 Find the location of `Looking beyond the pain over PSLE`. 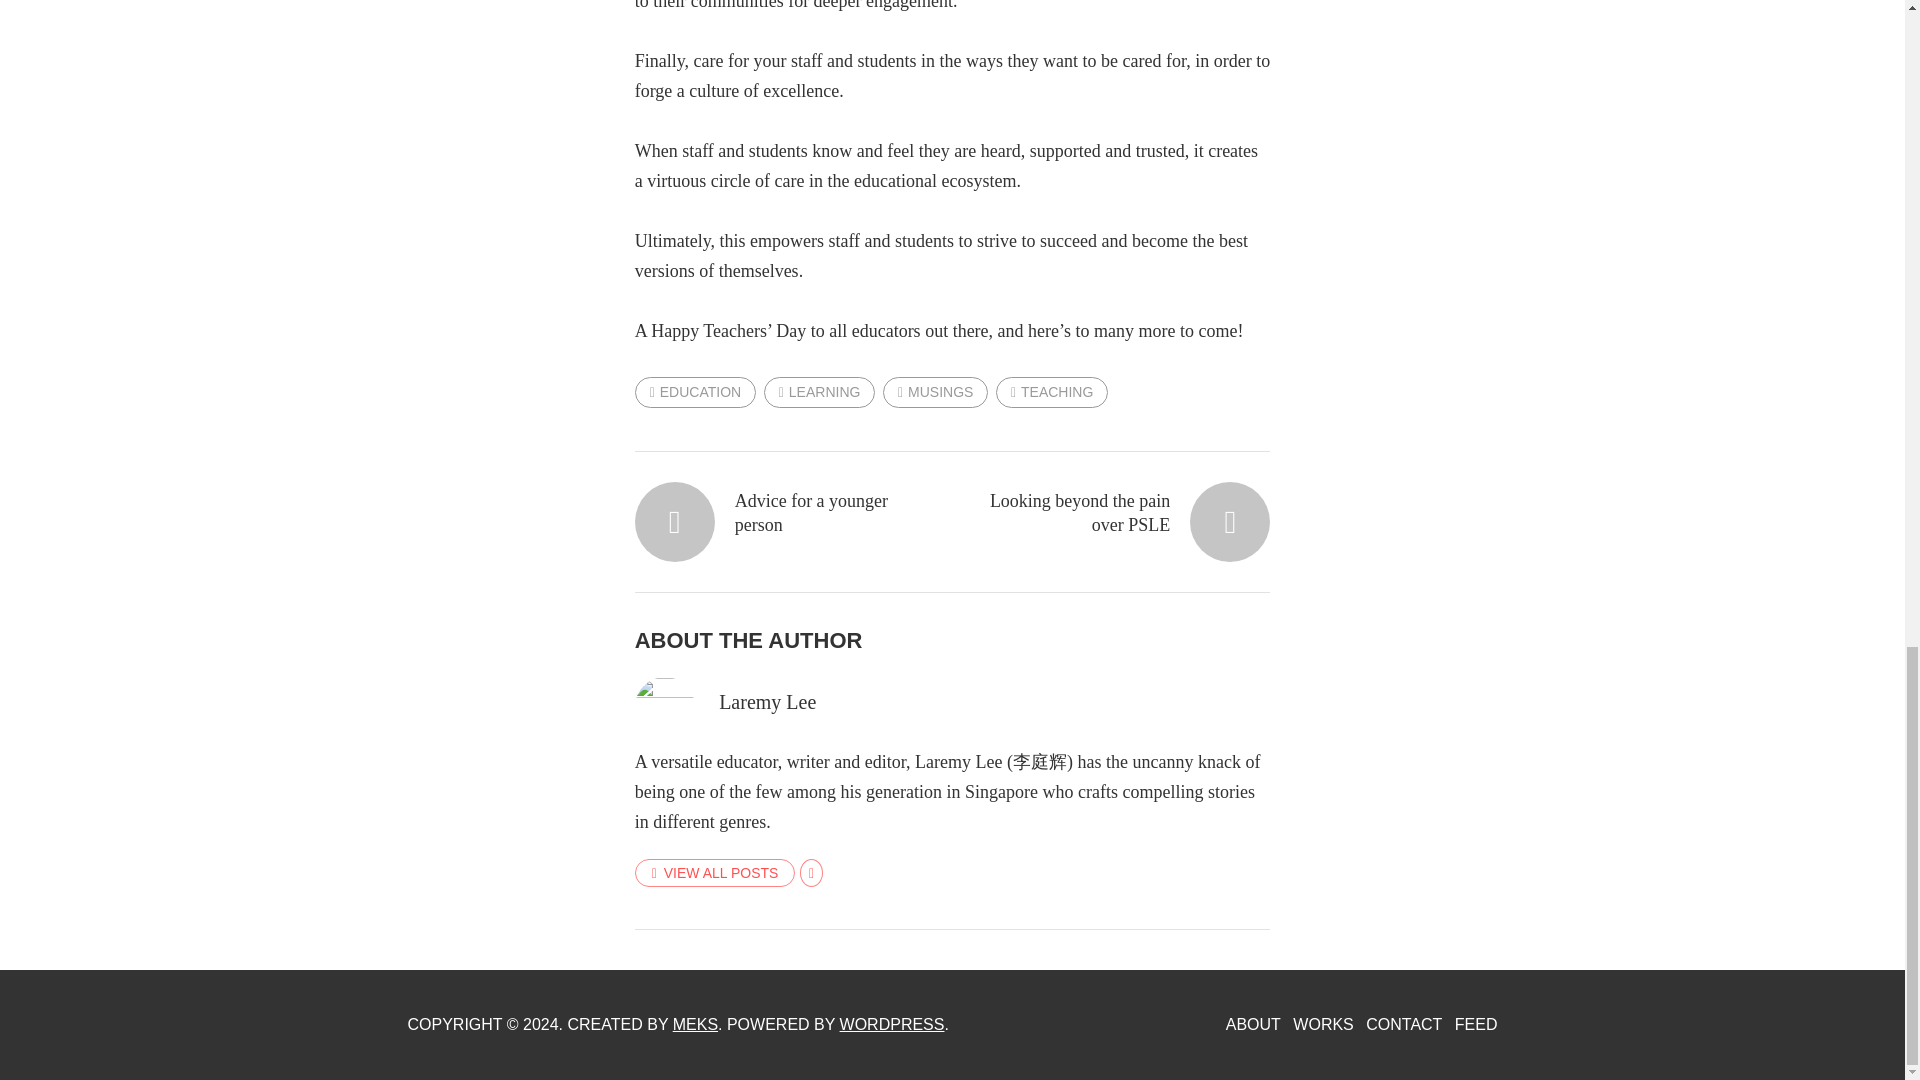

Looking beyond the pain over PSLE is located at coordinates (1125, 512).